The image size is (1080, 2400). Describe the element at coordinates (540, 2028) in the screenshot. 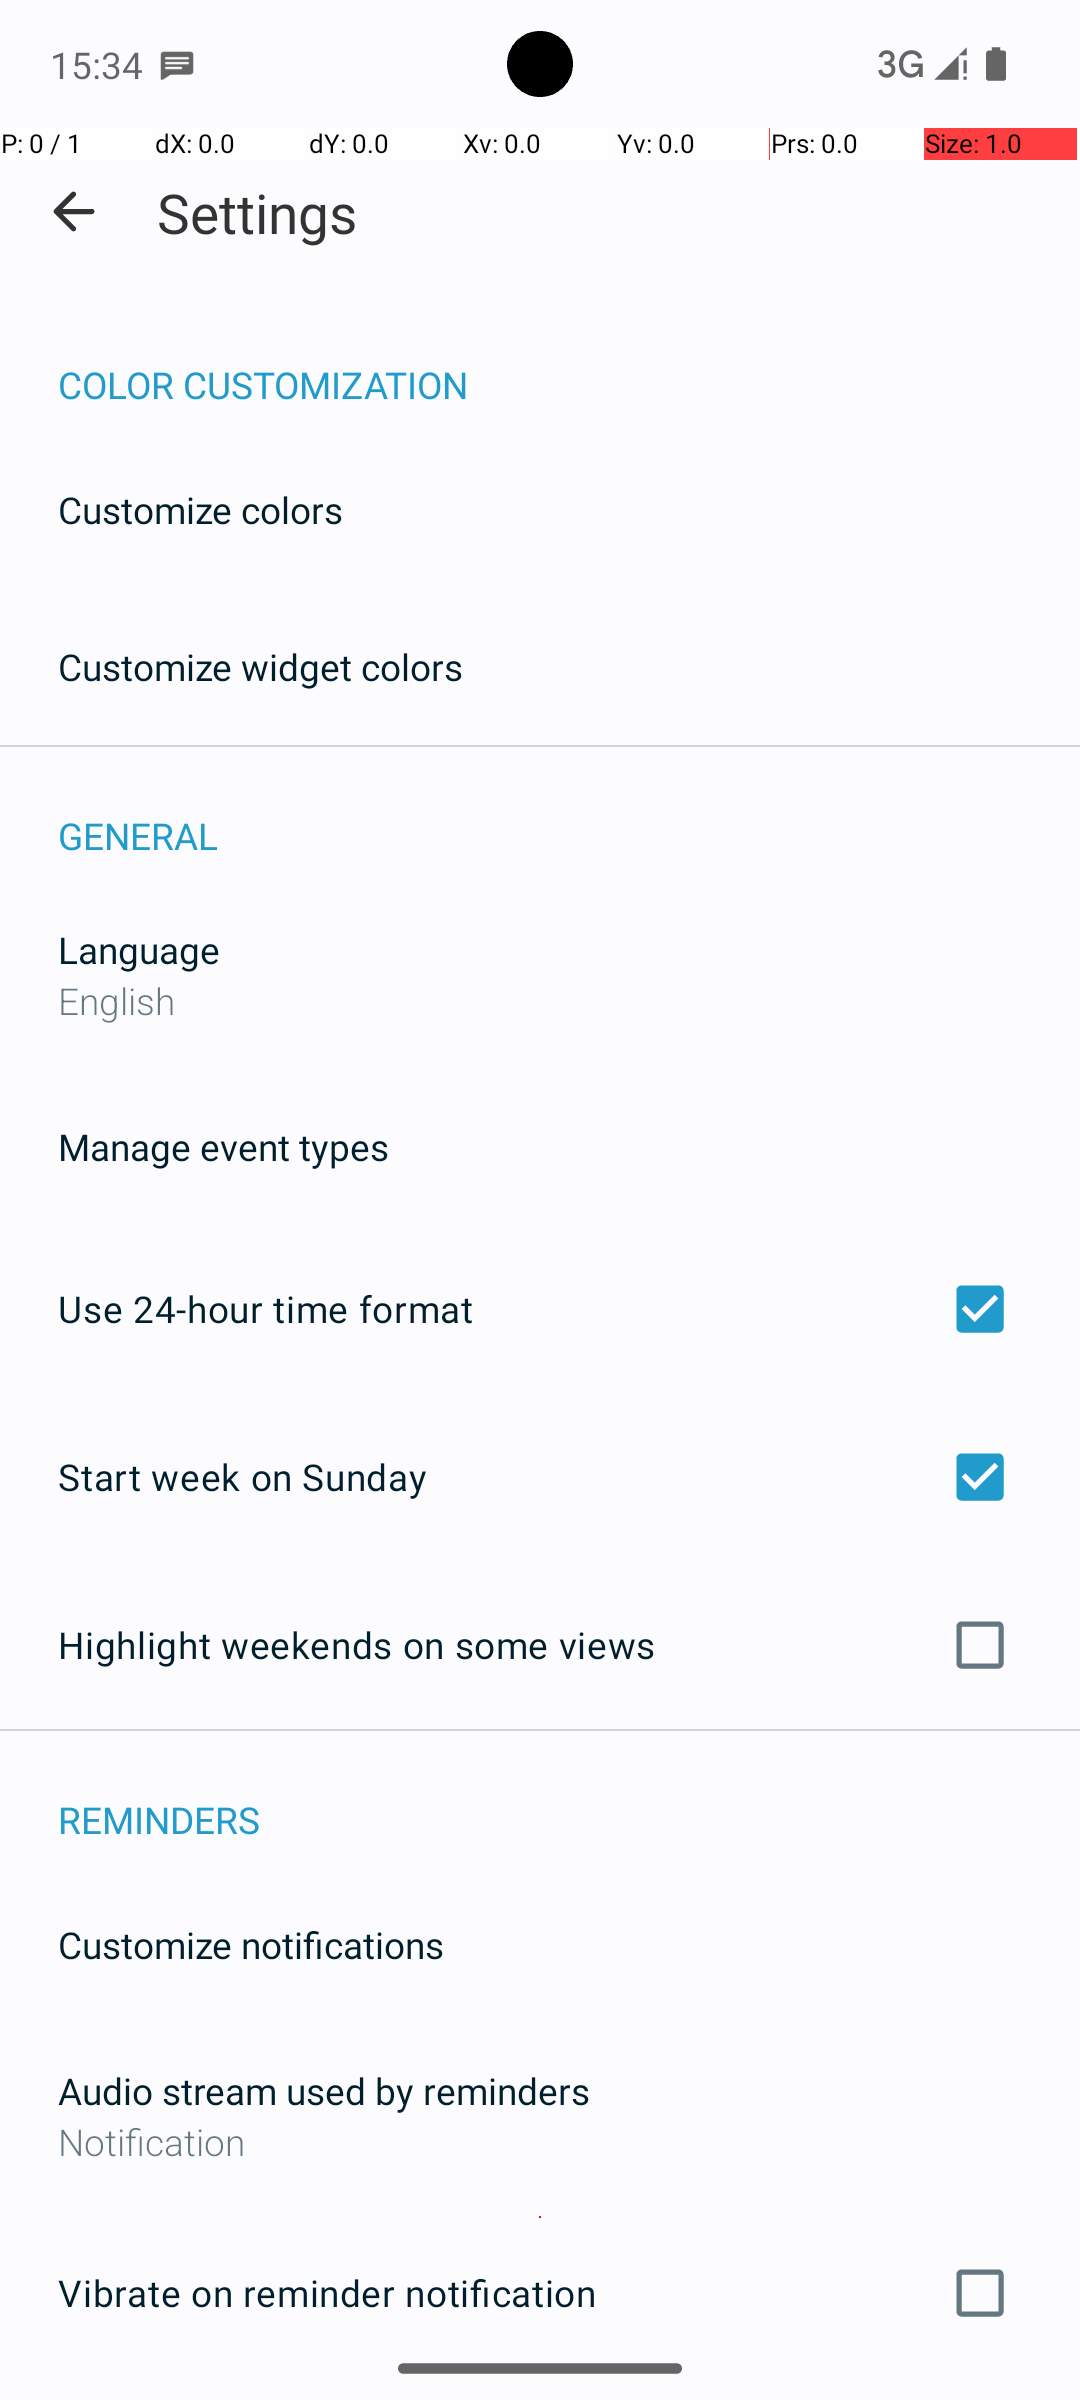

I see `Brezhoneg` at that location.